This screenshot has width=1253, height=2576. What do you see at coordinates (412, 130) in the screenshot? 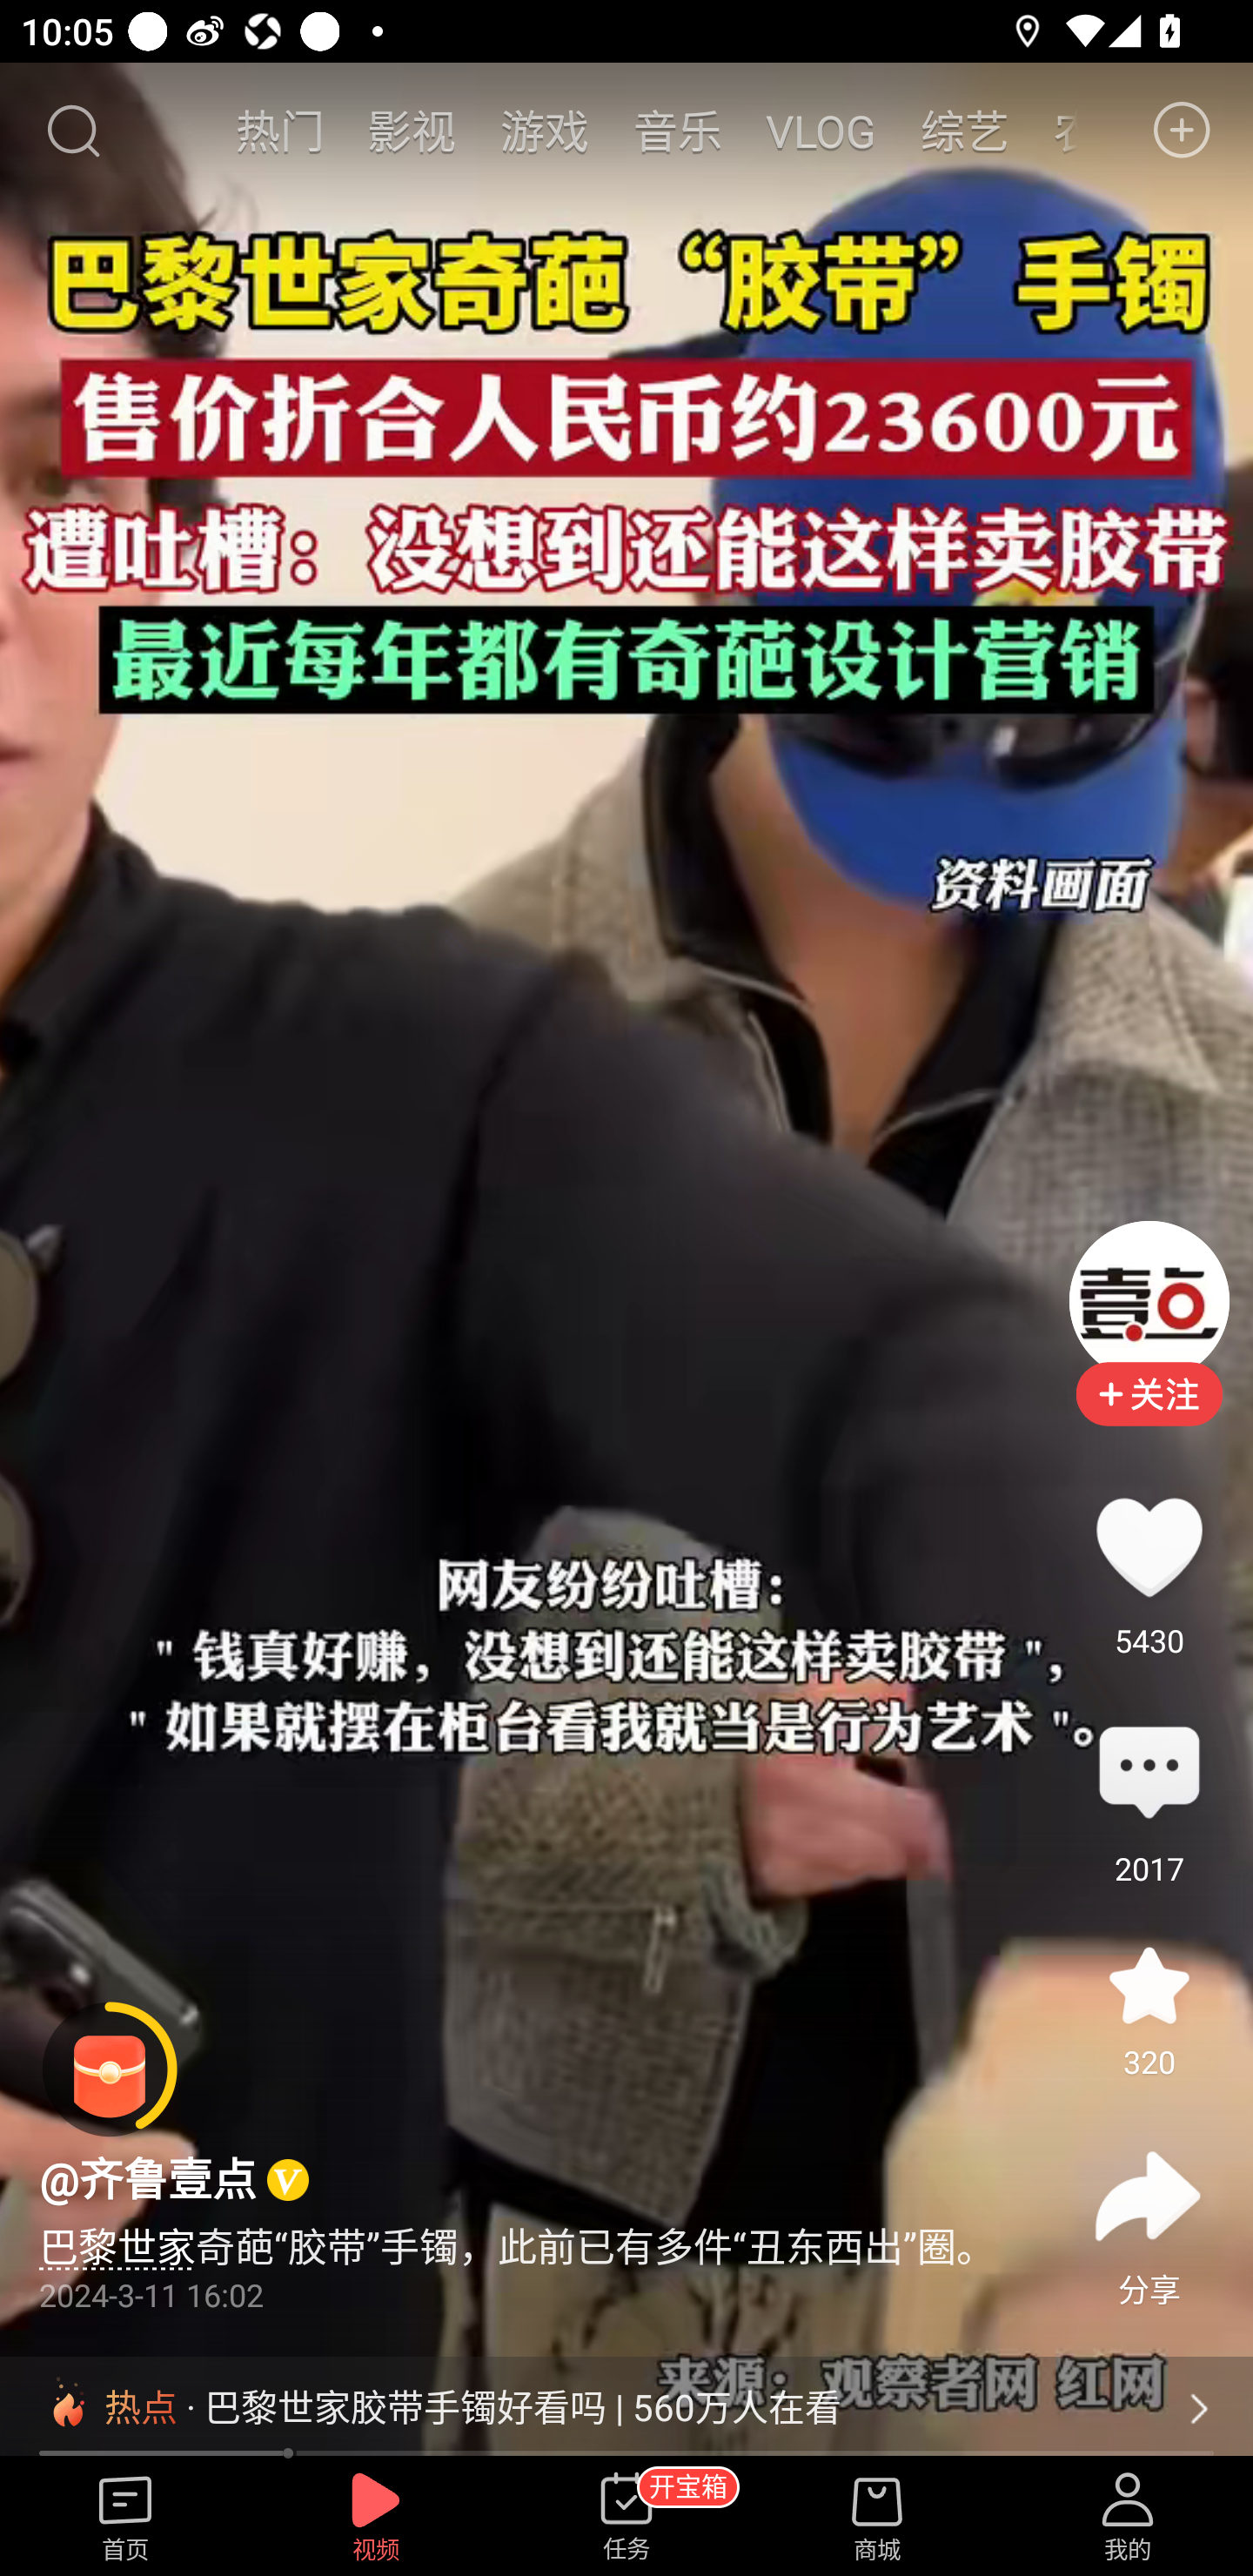
I see `影视` at bounding box center [412, 130].